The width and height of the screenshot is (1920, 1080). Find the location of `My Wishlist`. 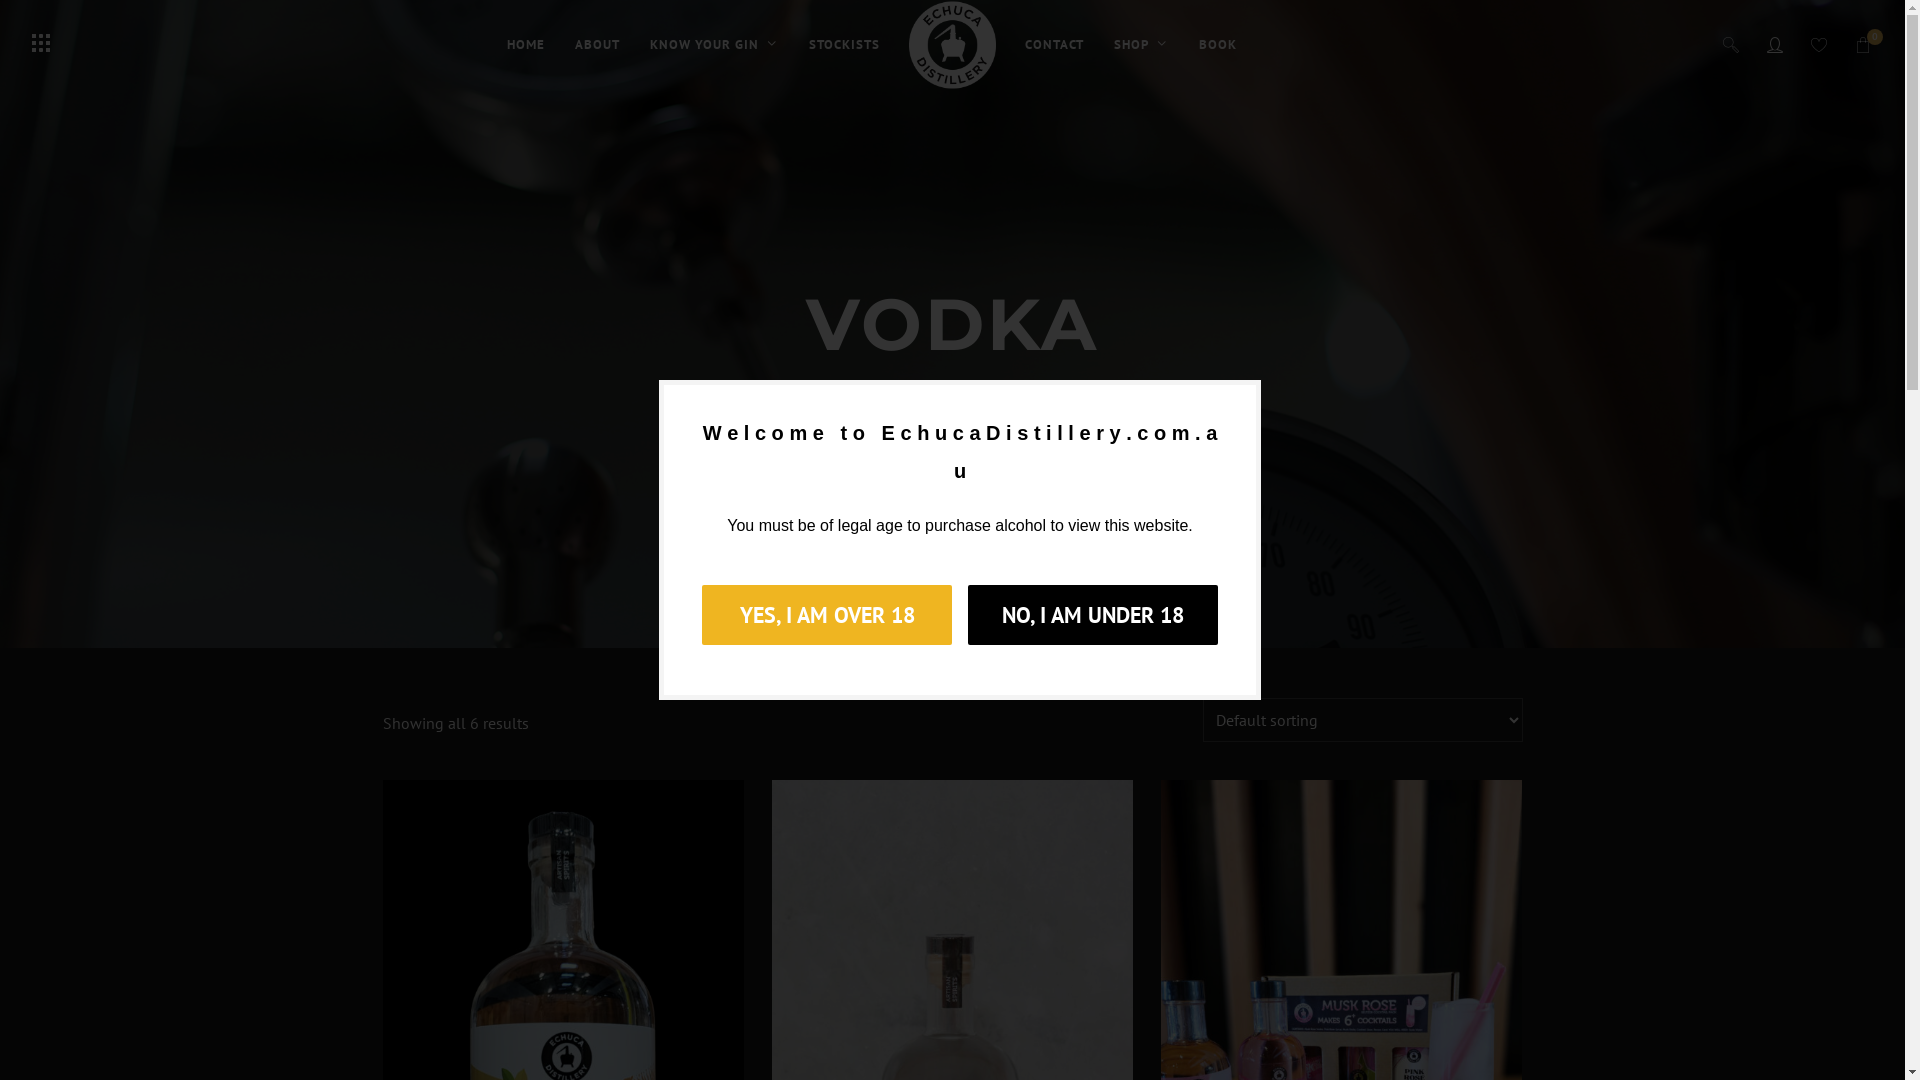

My Wishlist is located at coordinates (1820, 45).